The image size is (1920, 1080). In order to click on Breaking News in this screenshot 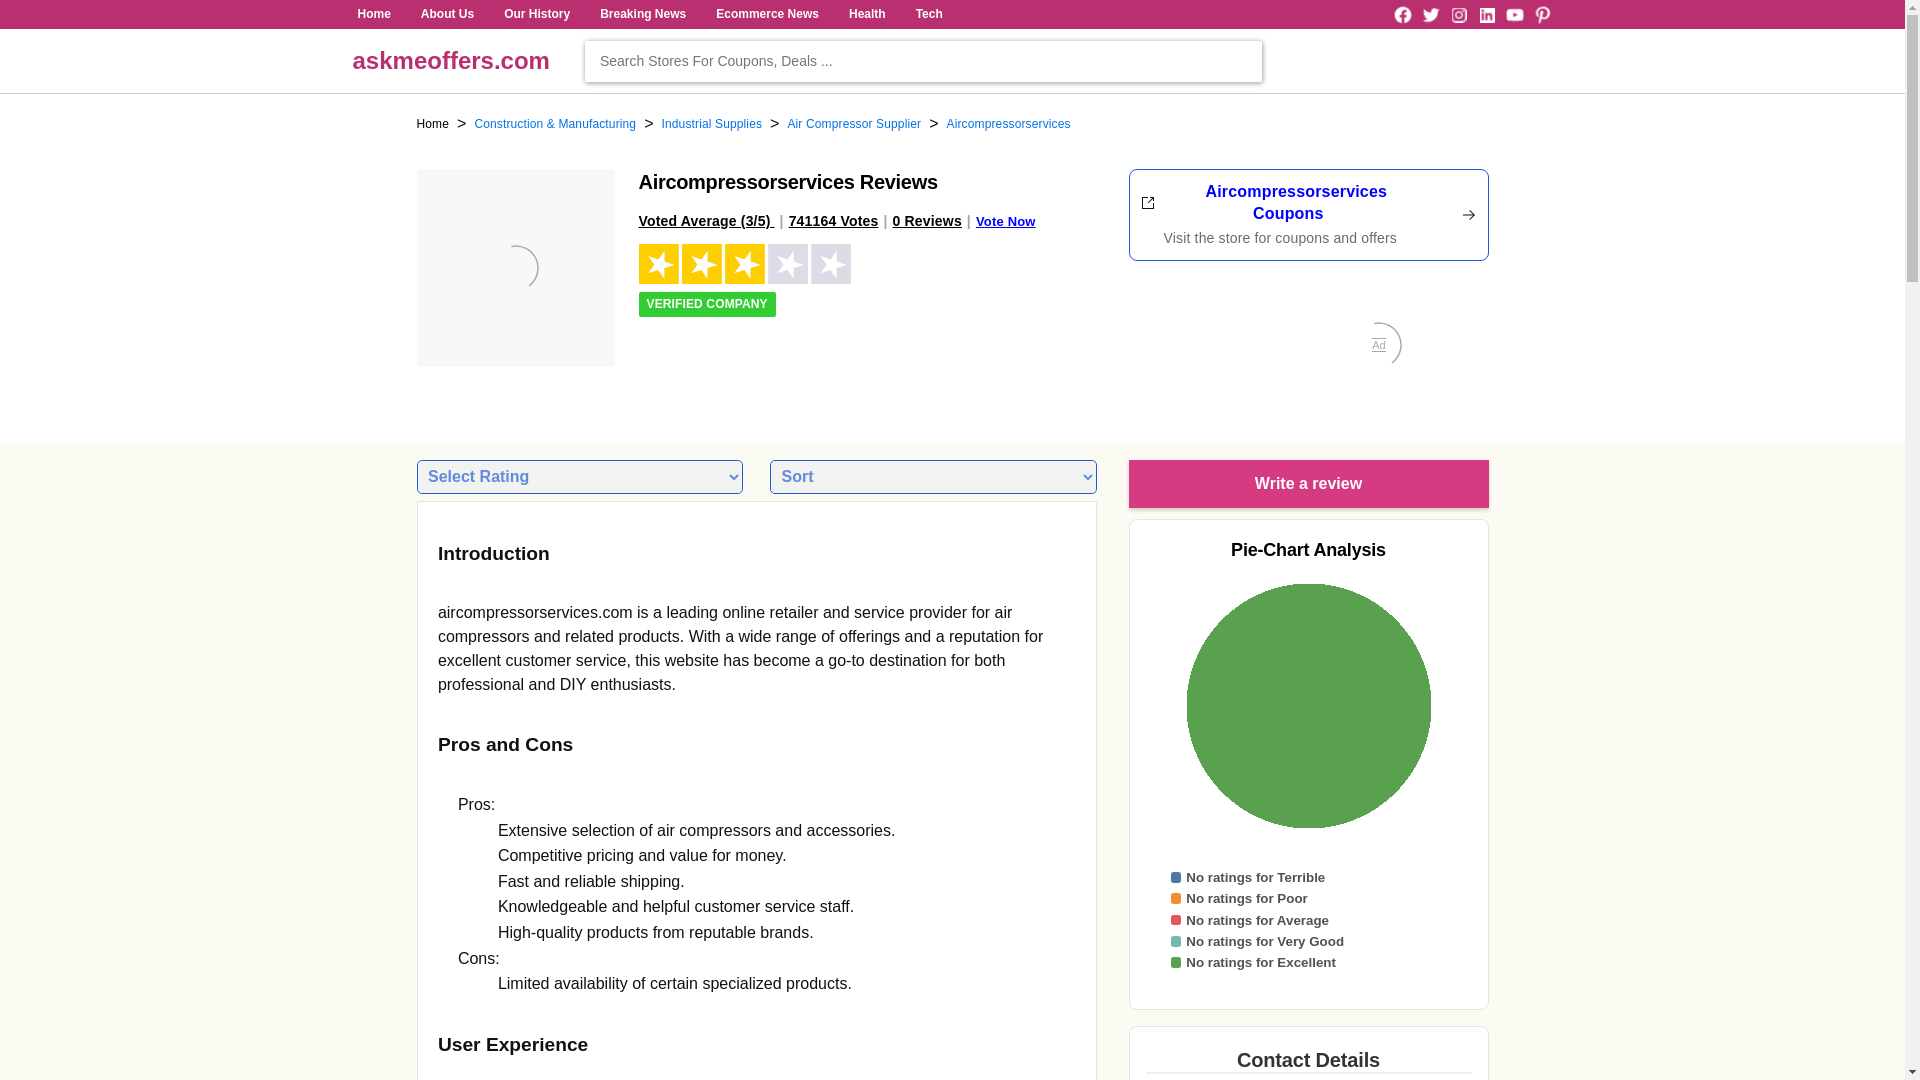, I will do `click(643, 14)`.